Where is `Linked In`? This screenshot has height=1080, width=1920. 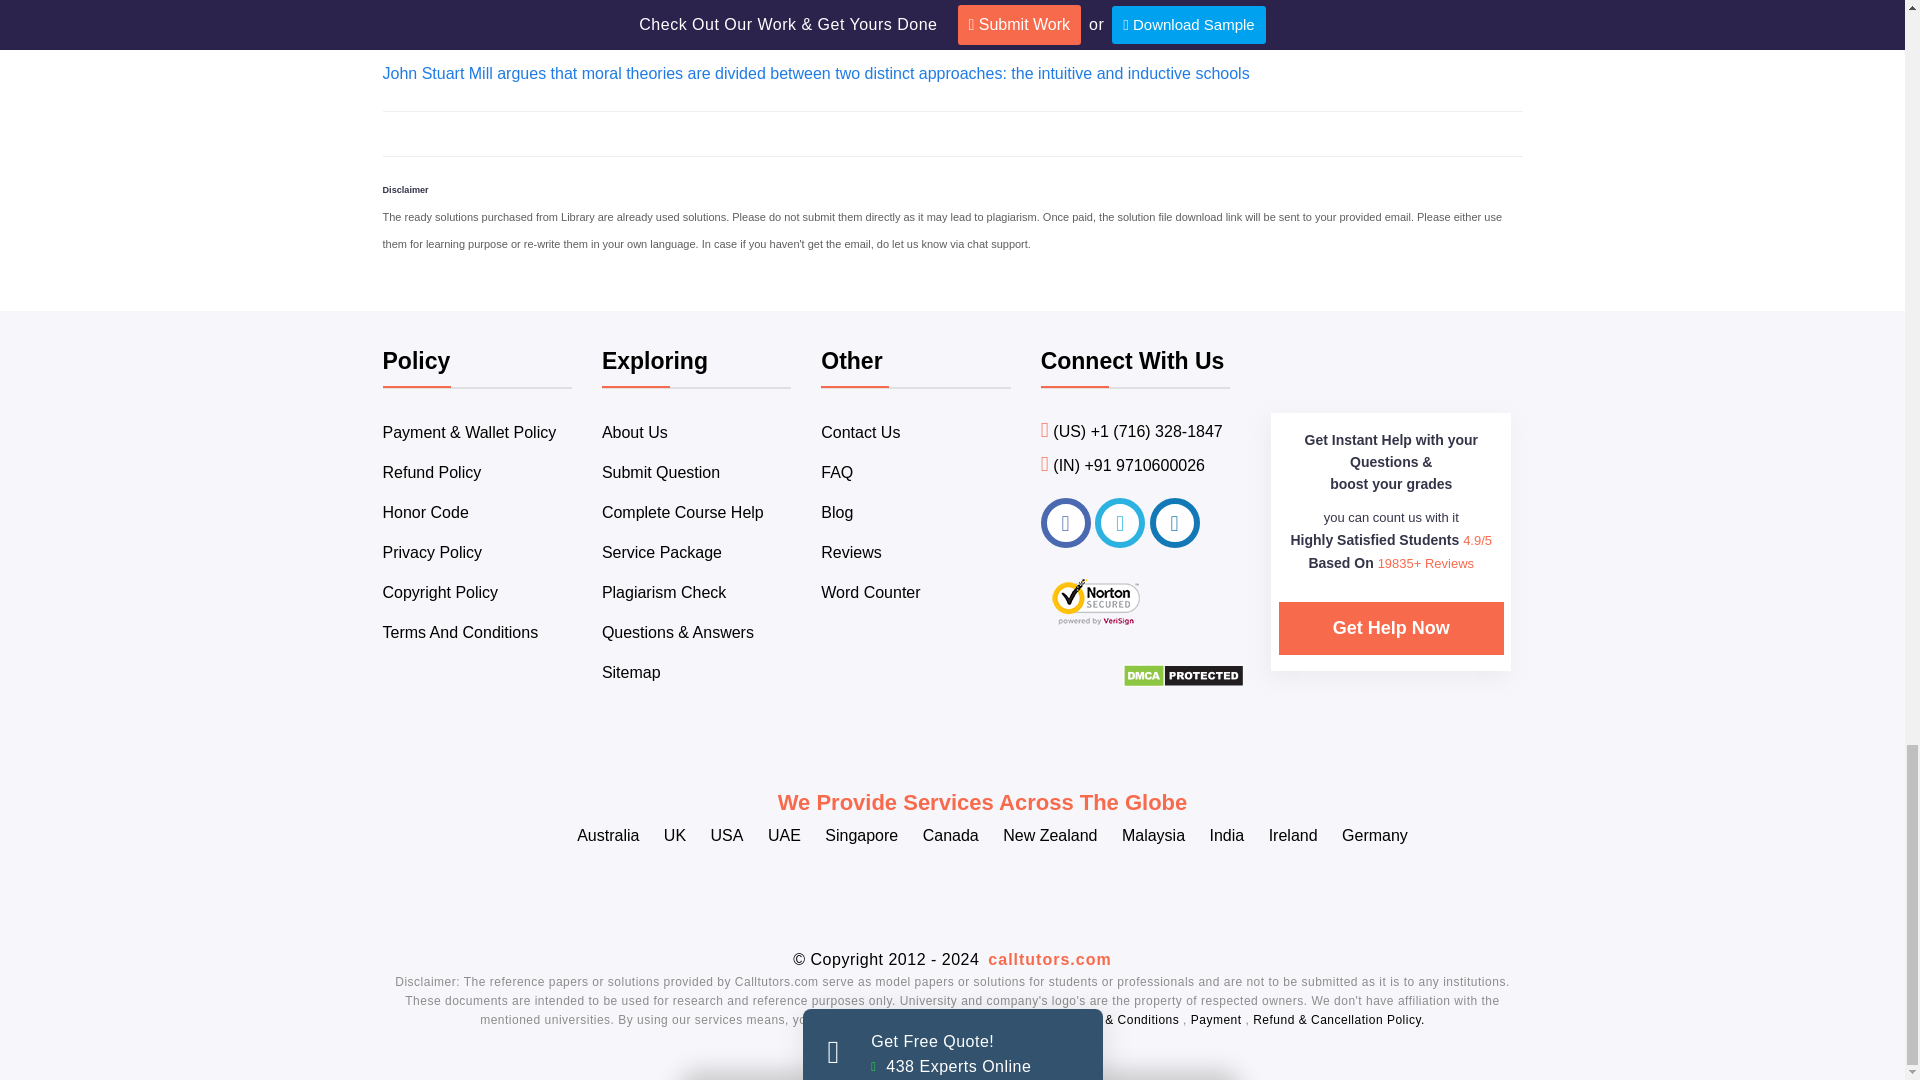
Linked In is located at coordinates (1175, 522).